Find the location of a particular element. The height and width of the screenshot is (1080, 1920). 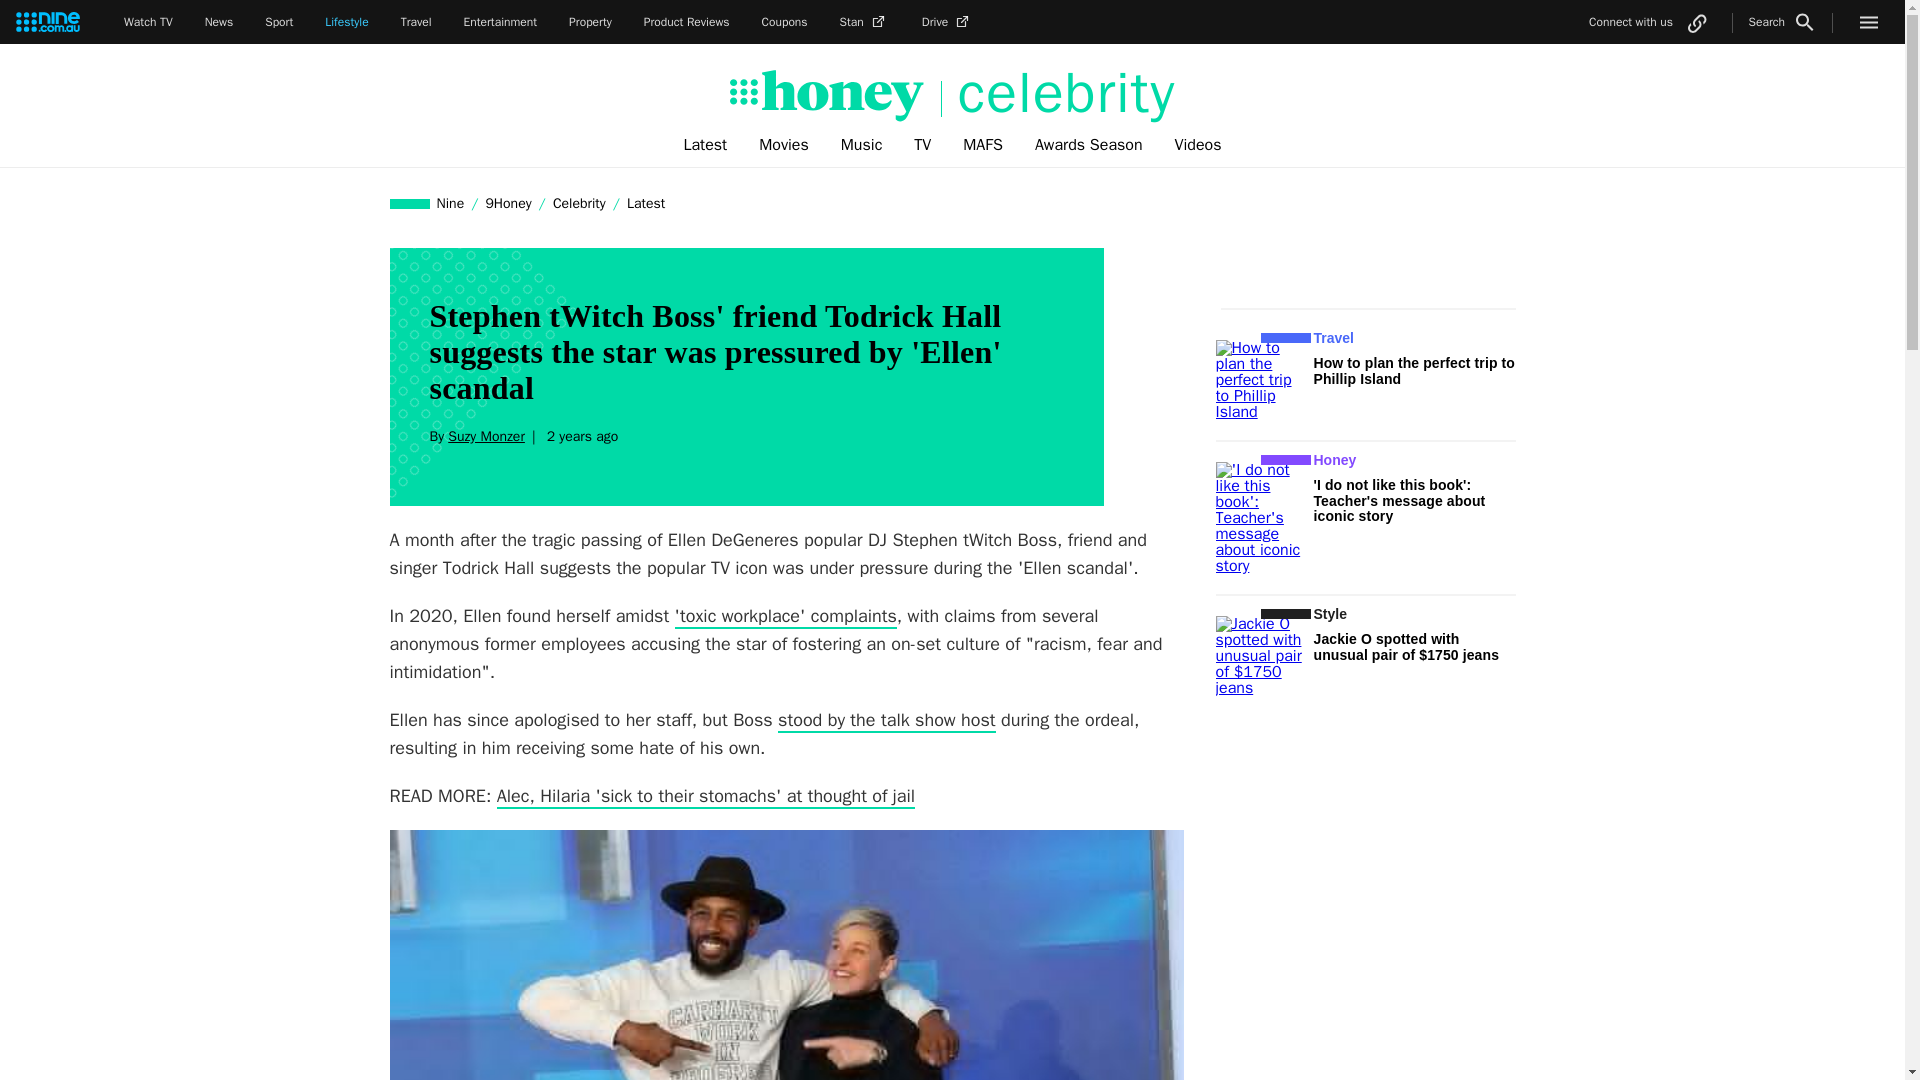

9Honey is located at coordinates (508, 203).